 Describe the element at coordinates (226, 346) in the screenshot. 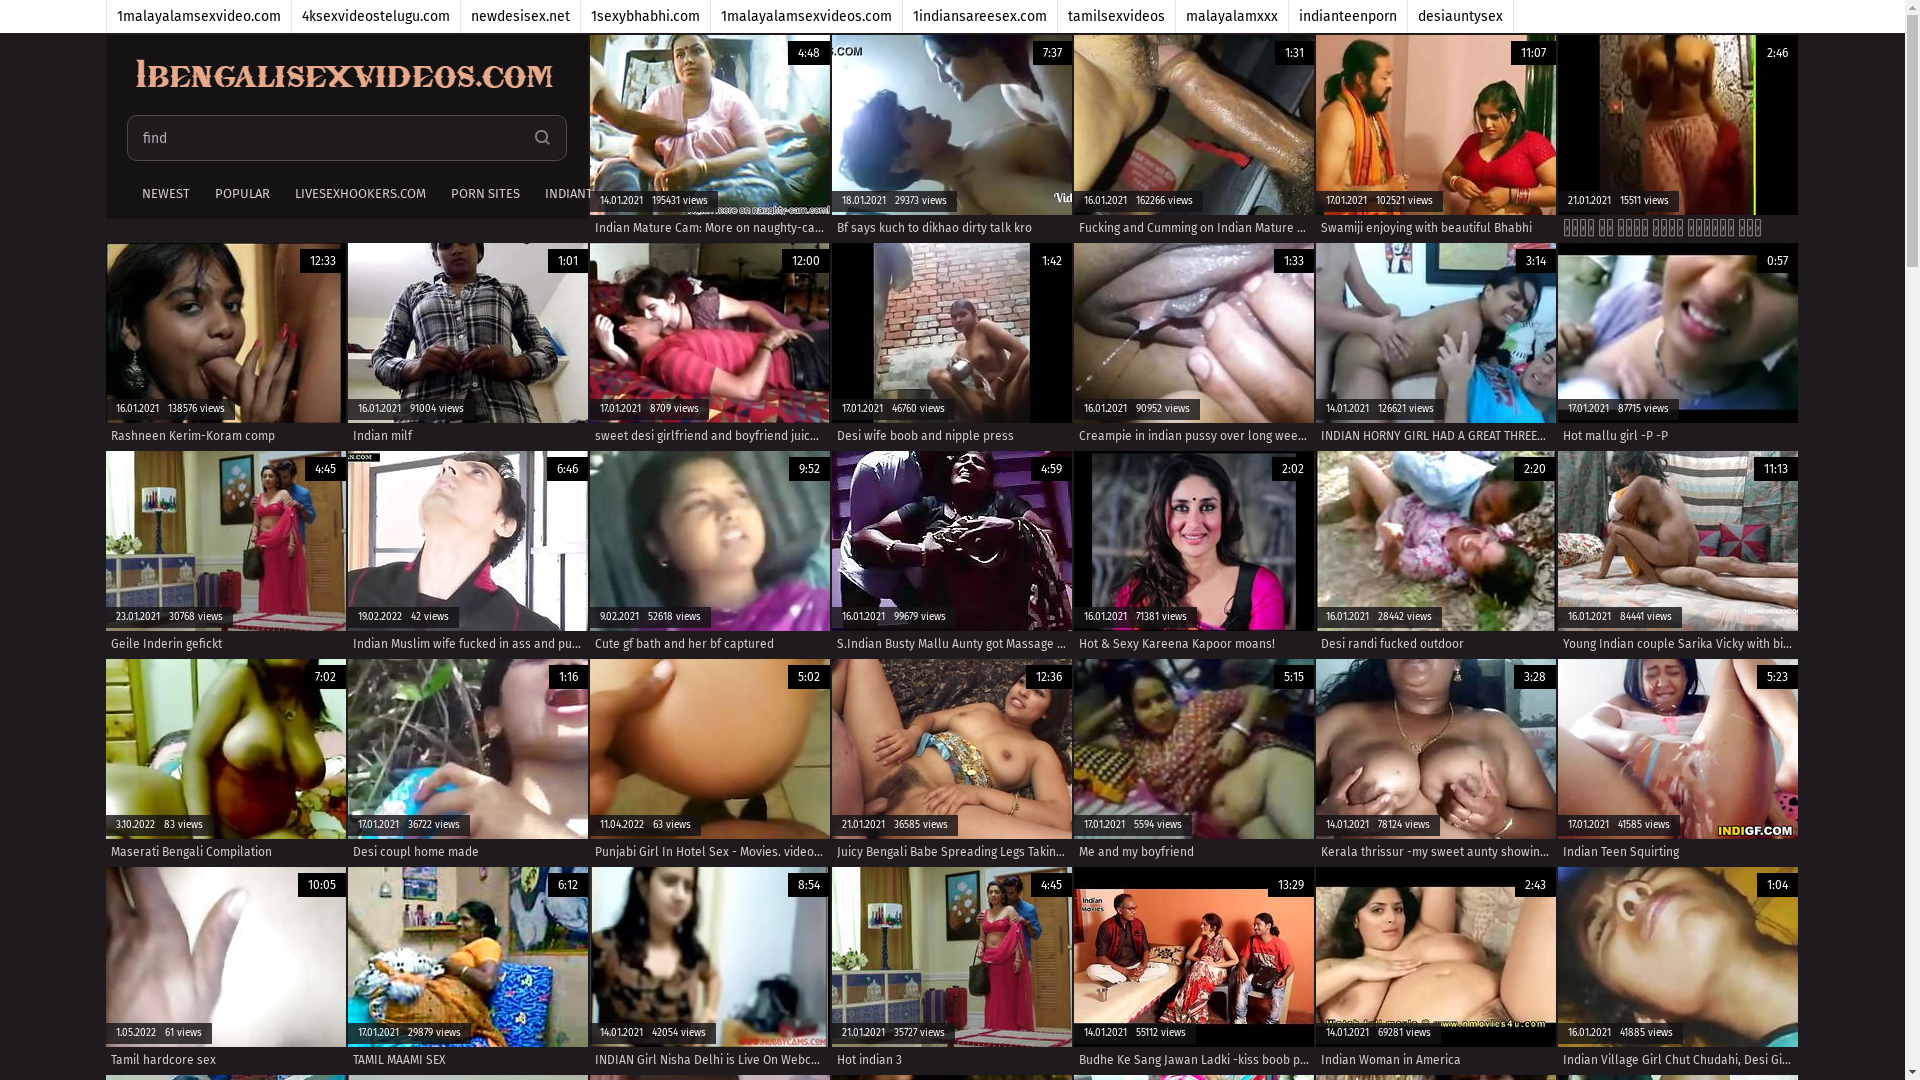

I see `12:33
16.01.2021   138576 views
Rashneen Kerim-Koram comp` at that location.